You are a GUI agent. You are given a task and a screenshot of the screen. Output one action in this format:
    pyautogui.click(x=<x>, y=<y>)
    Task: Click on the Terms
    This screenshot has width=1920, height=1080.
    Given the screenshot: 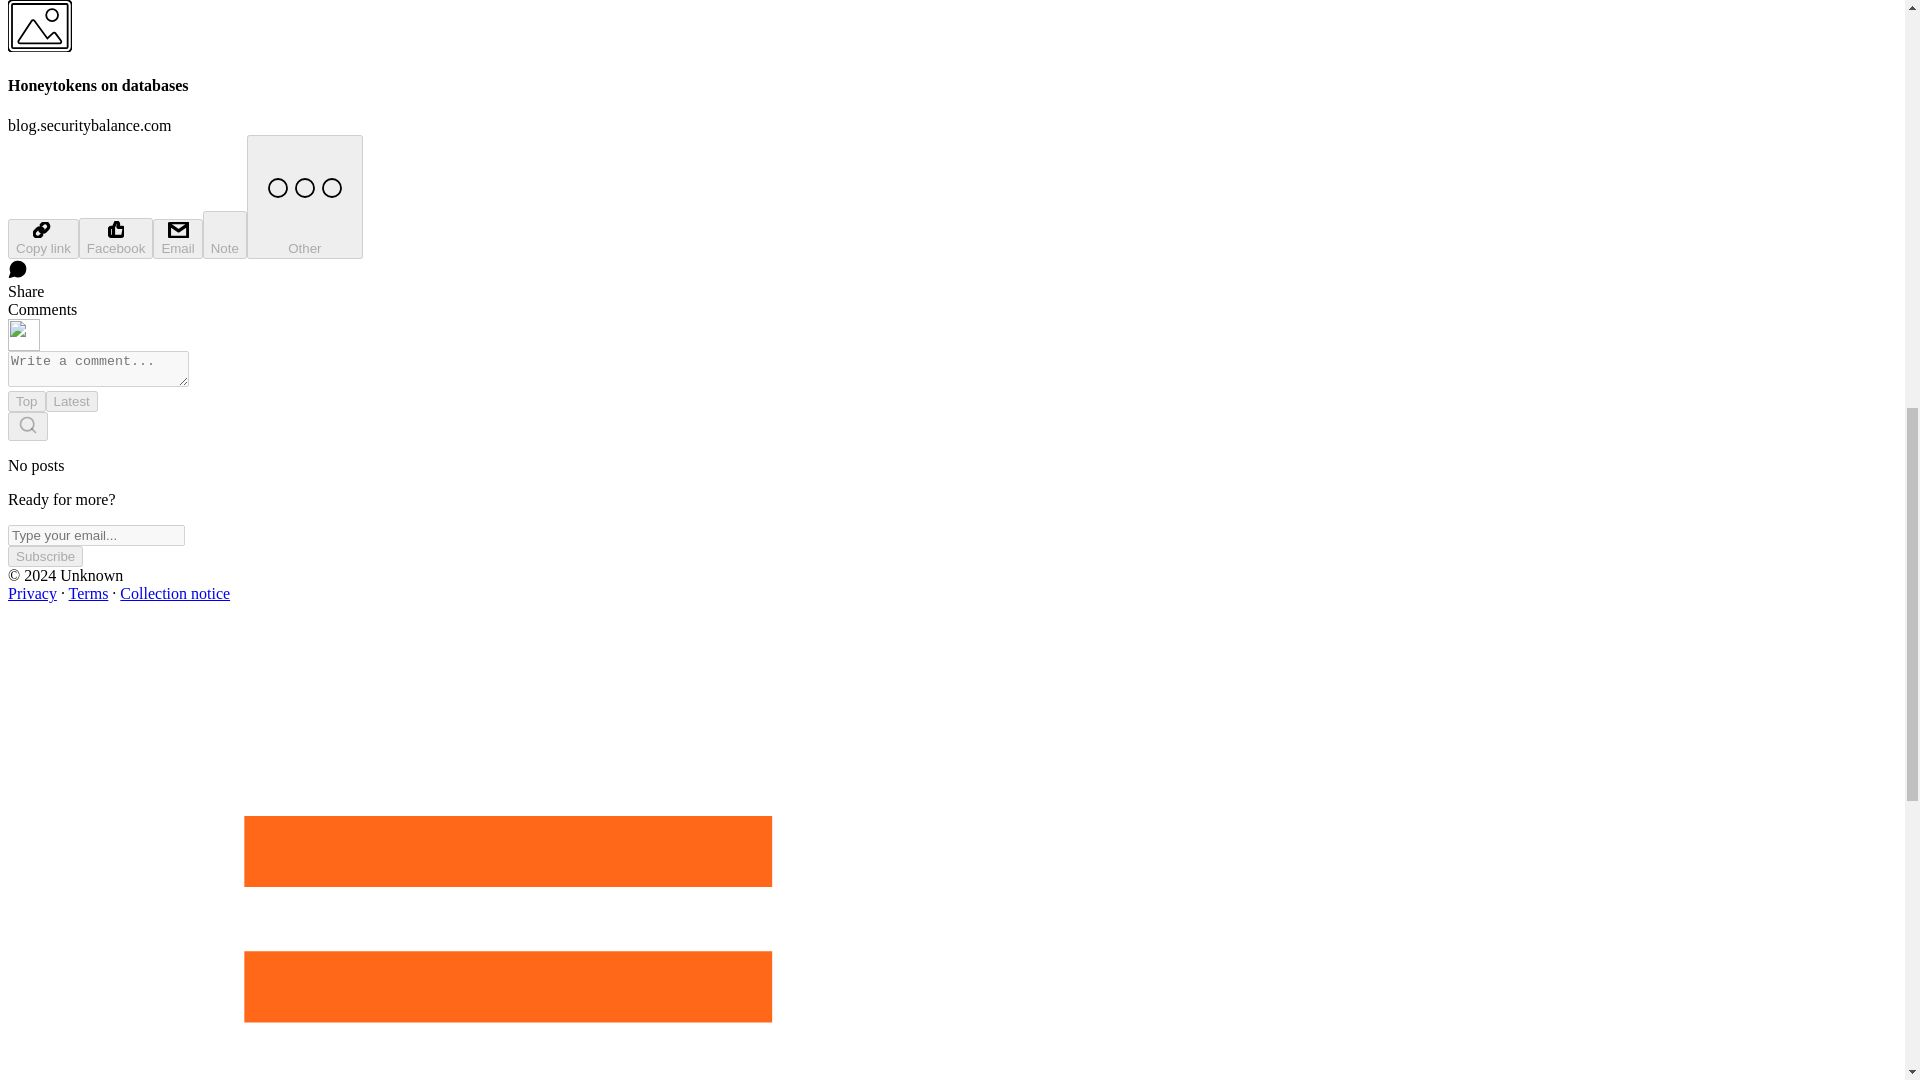 What is the action you would take?
    pyautogui.click(x=89, y=593)
    